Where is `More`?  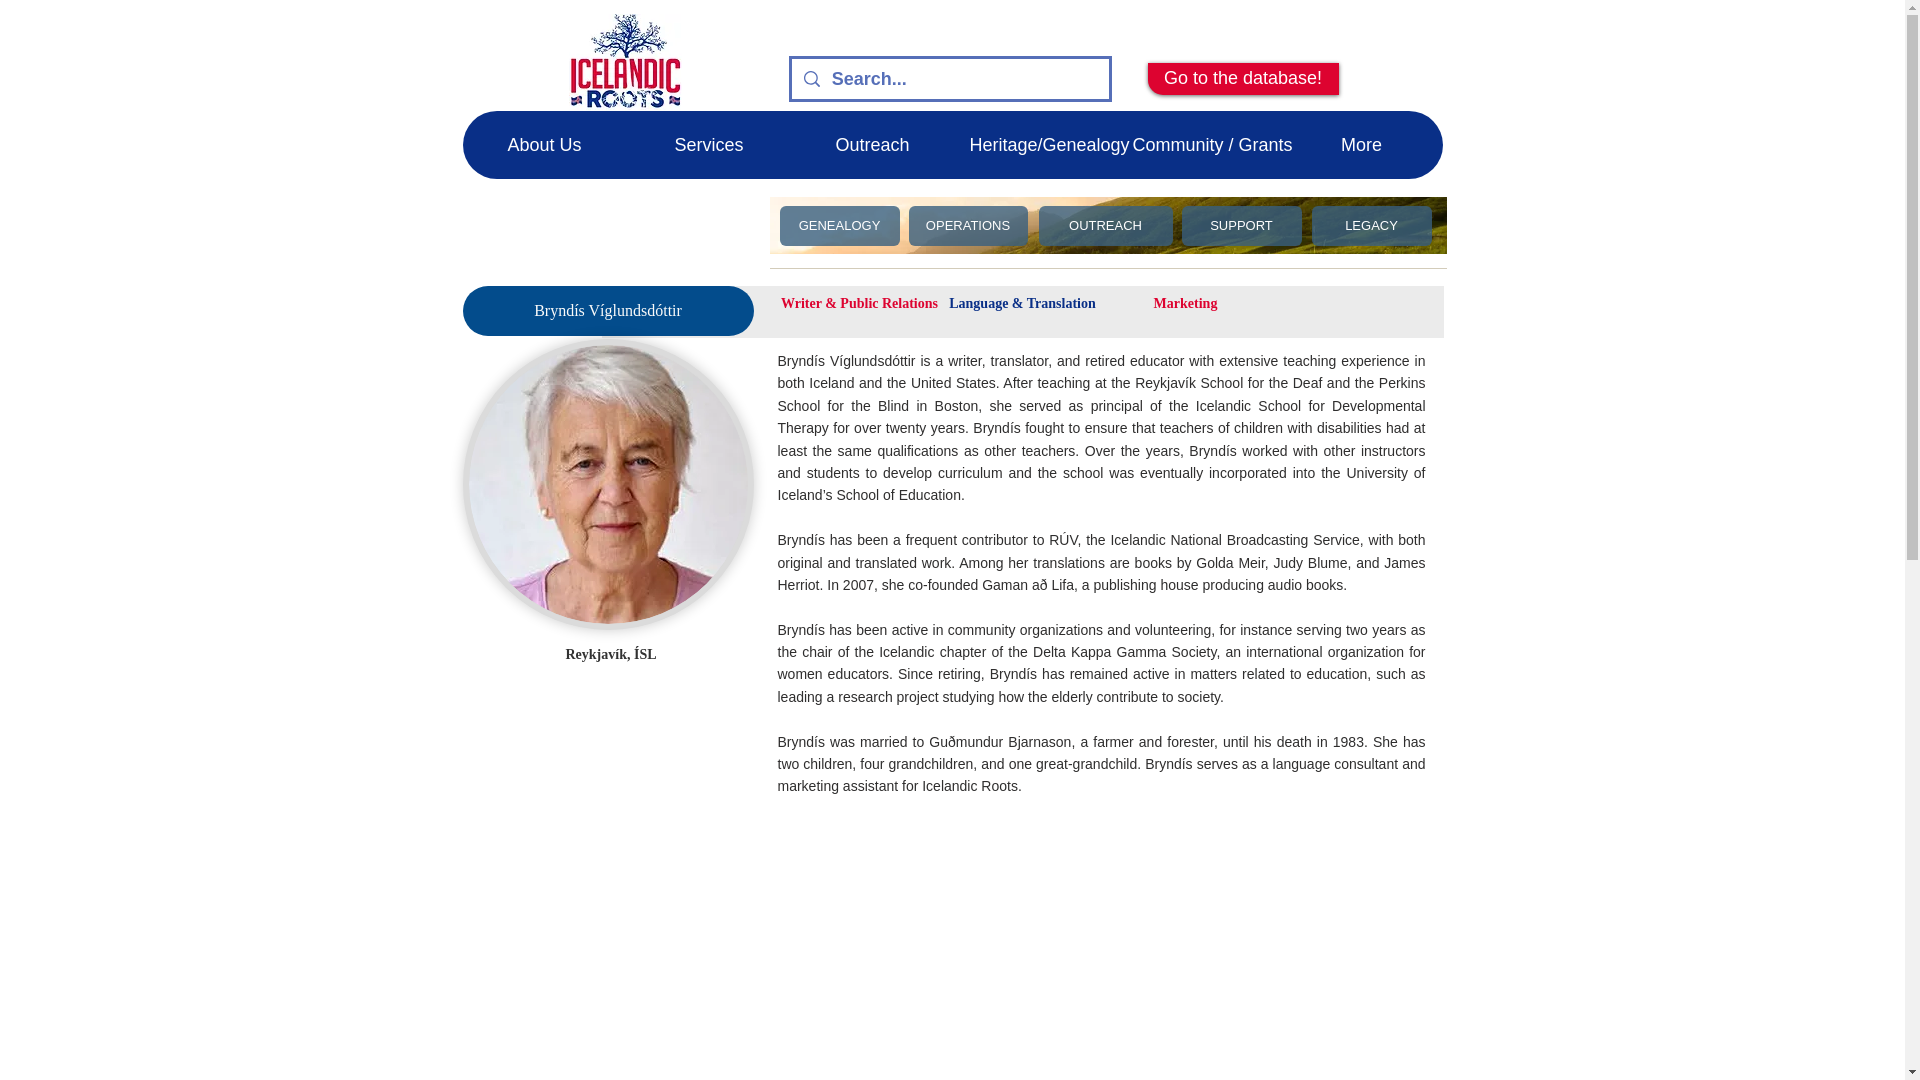 More is located at coordinates (1362, 145).